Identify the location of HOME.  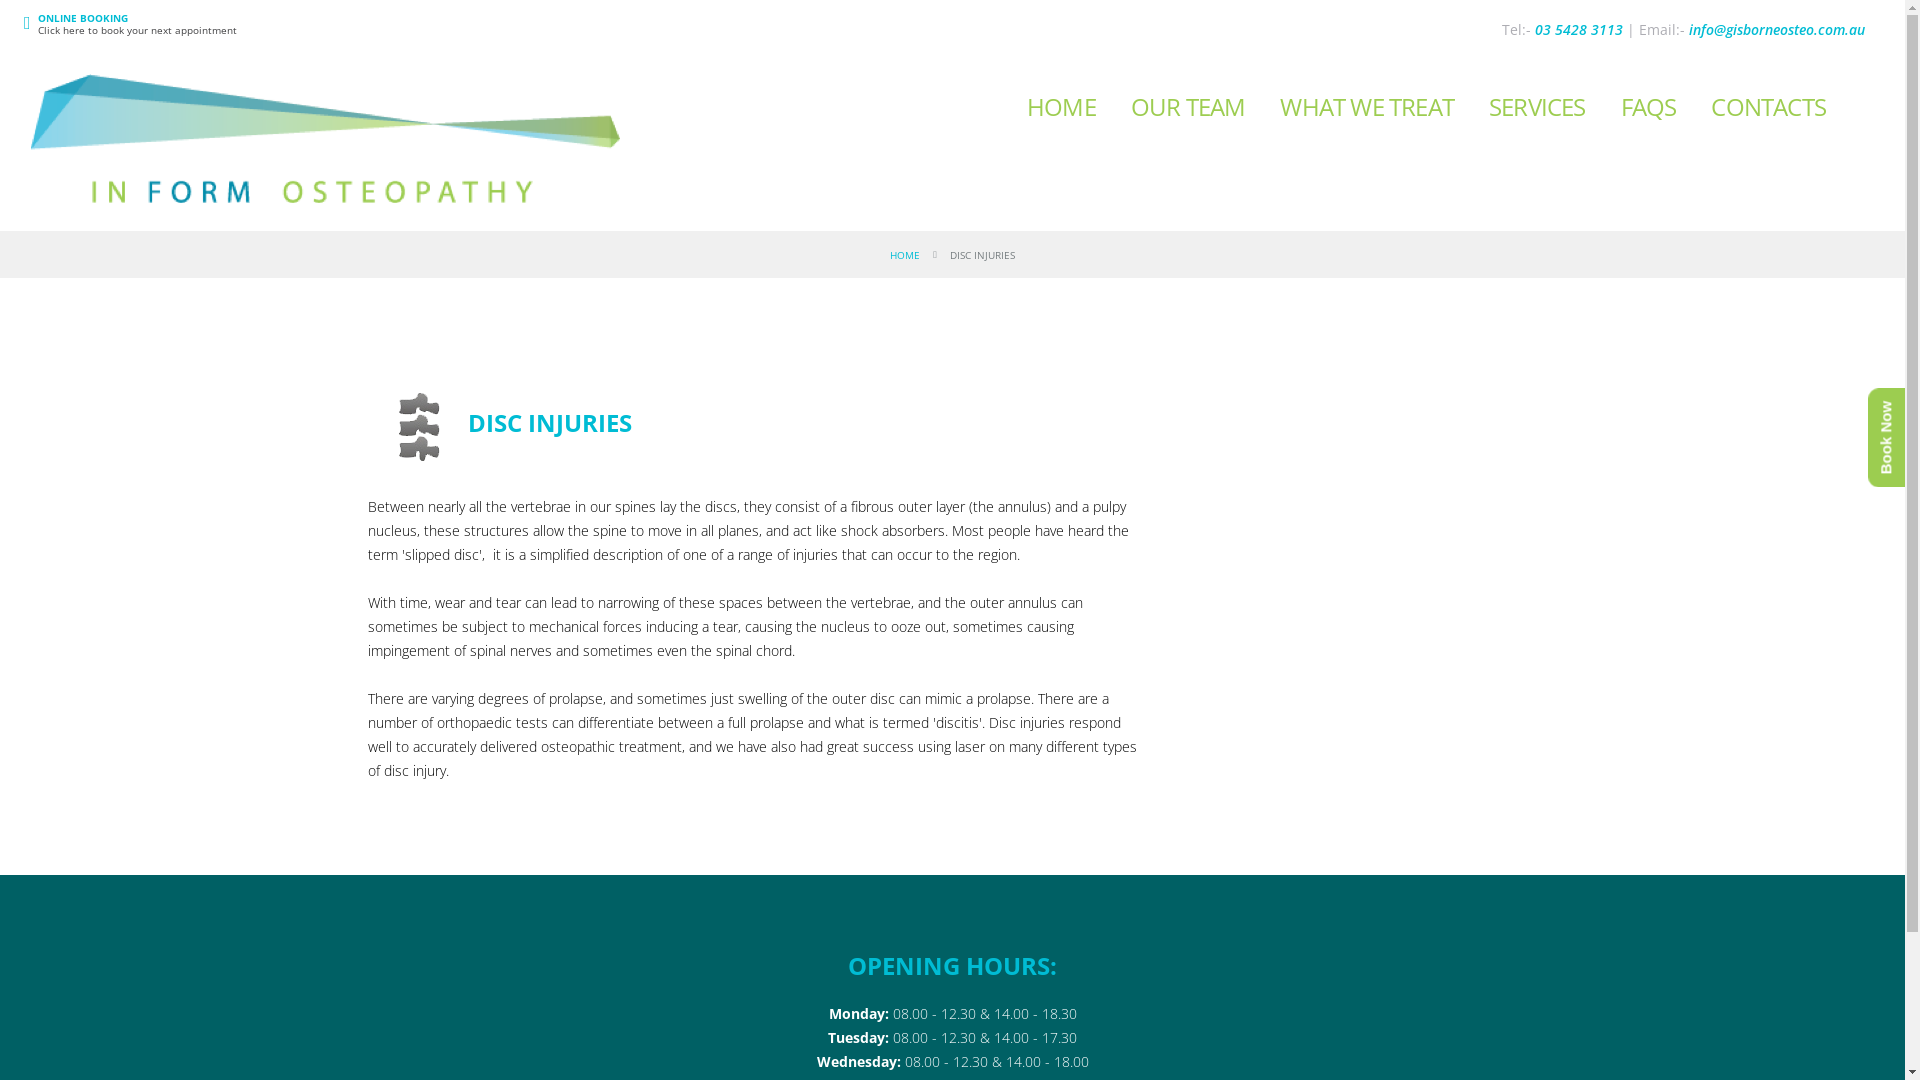
(1061, 106).